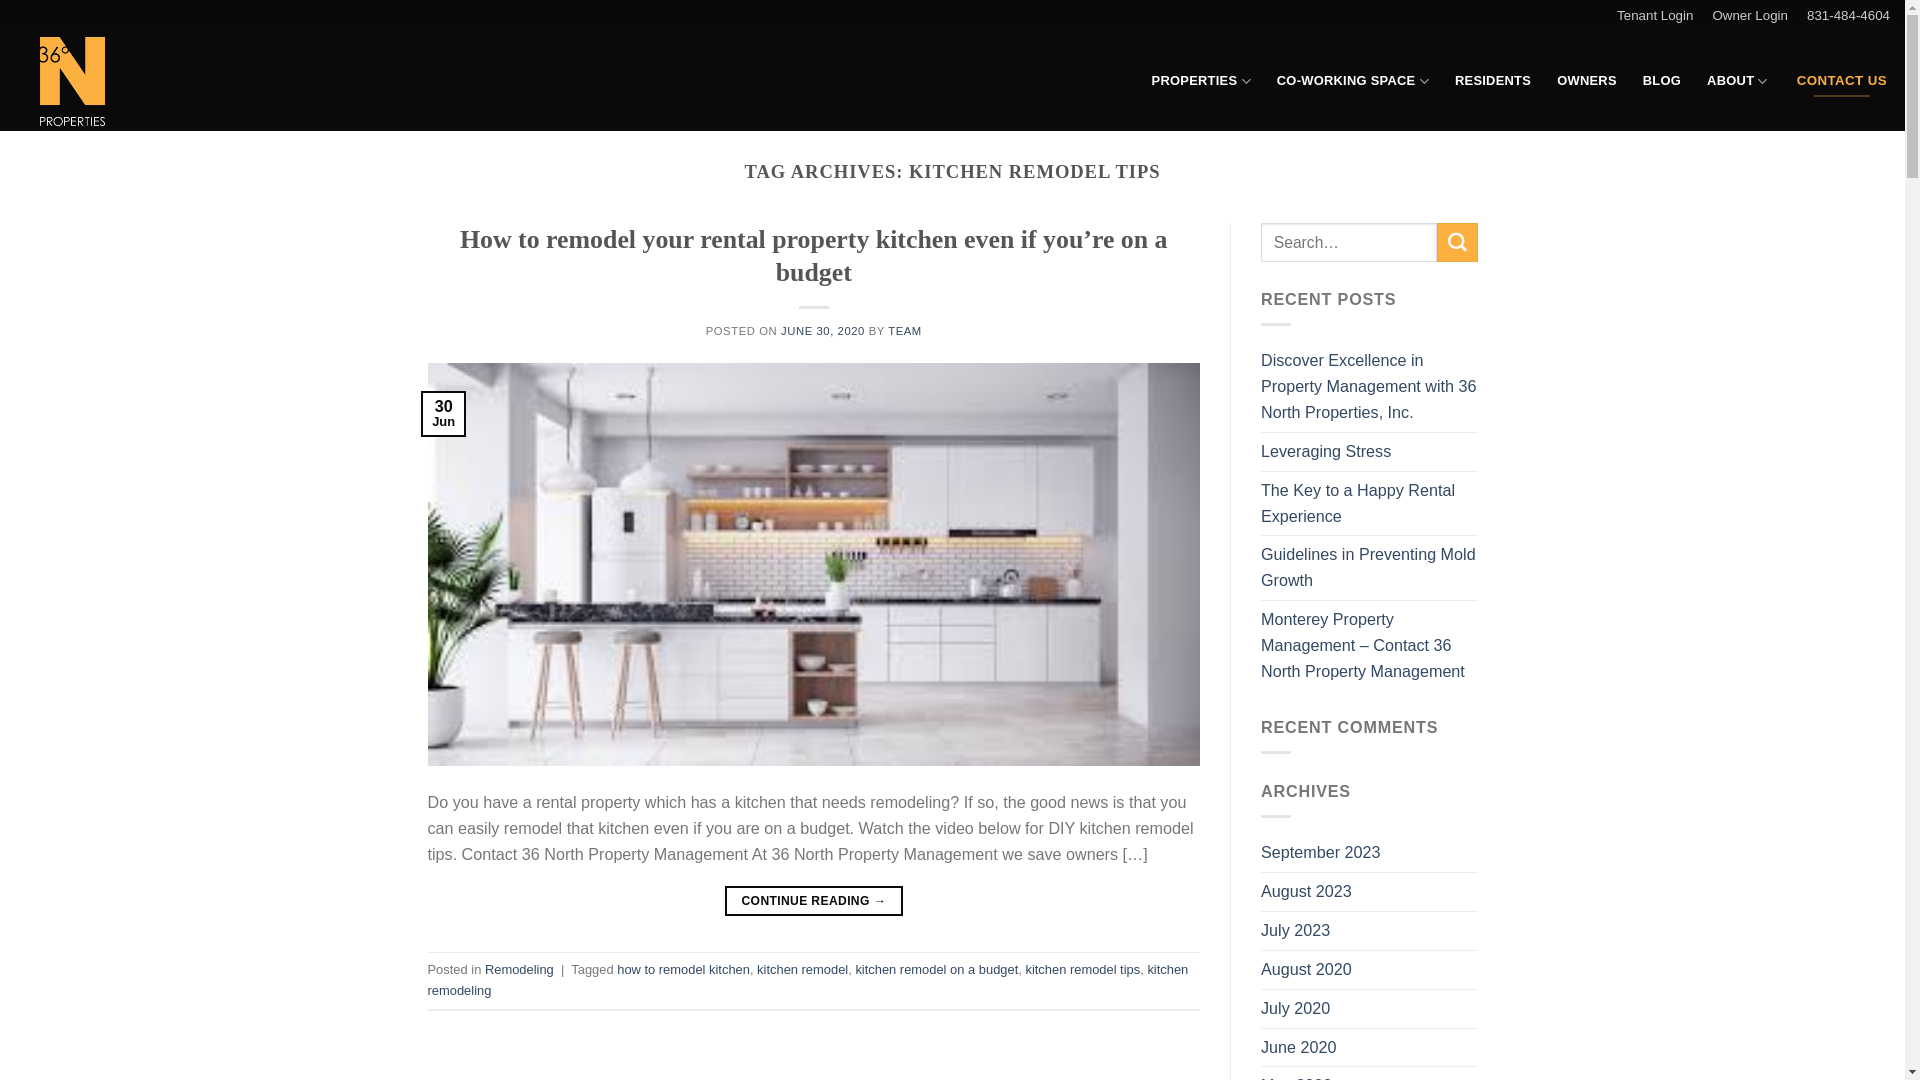  I want to click on RESIDENTS, so click(1493, 81).